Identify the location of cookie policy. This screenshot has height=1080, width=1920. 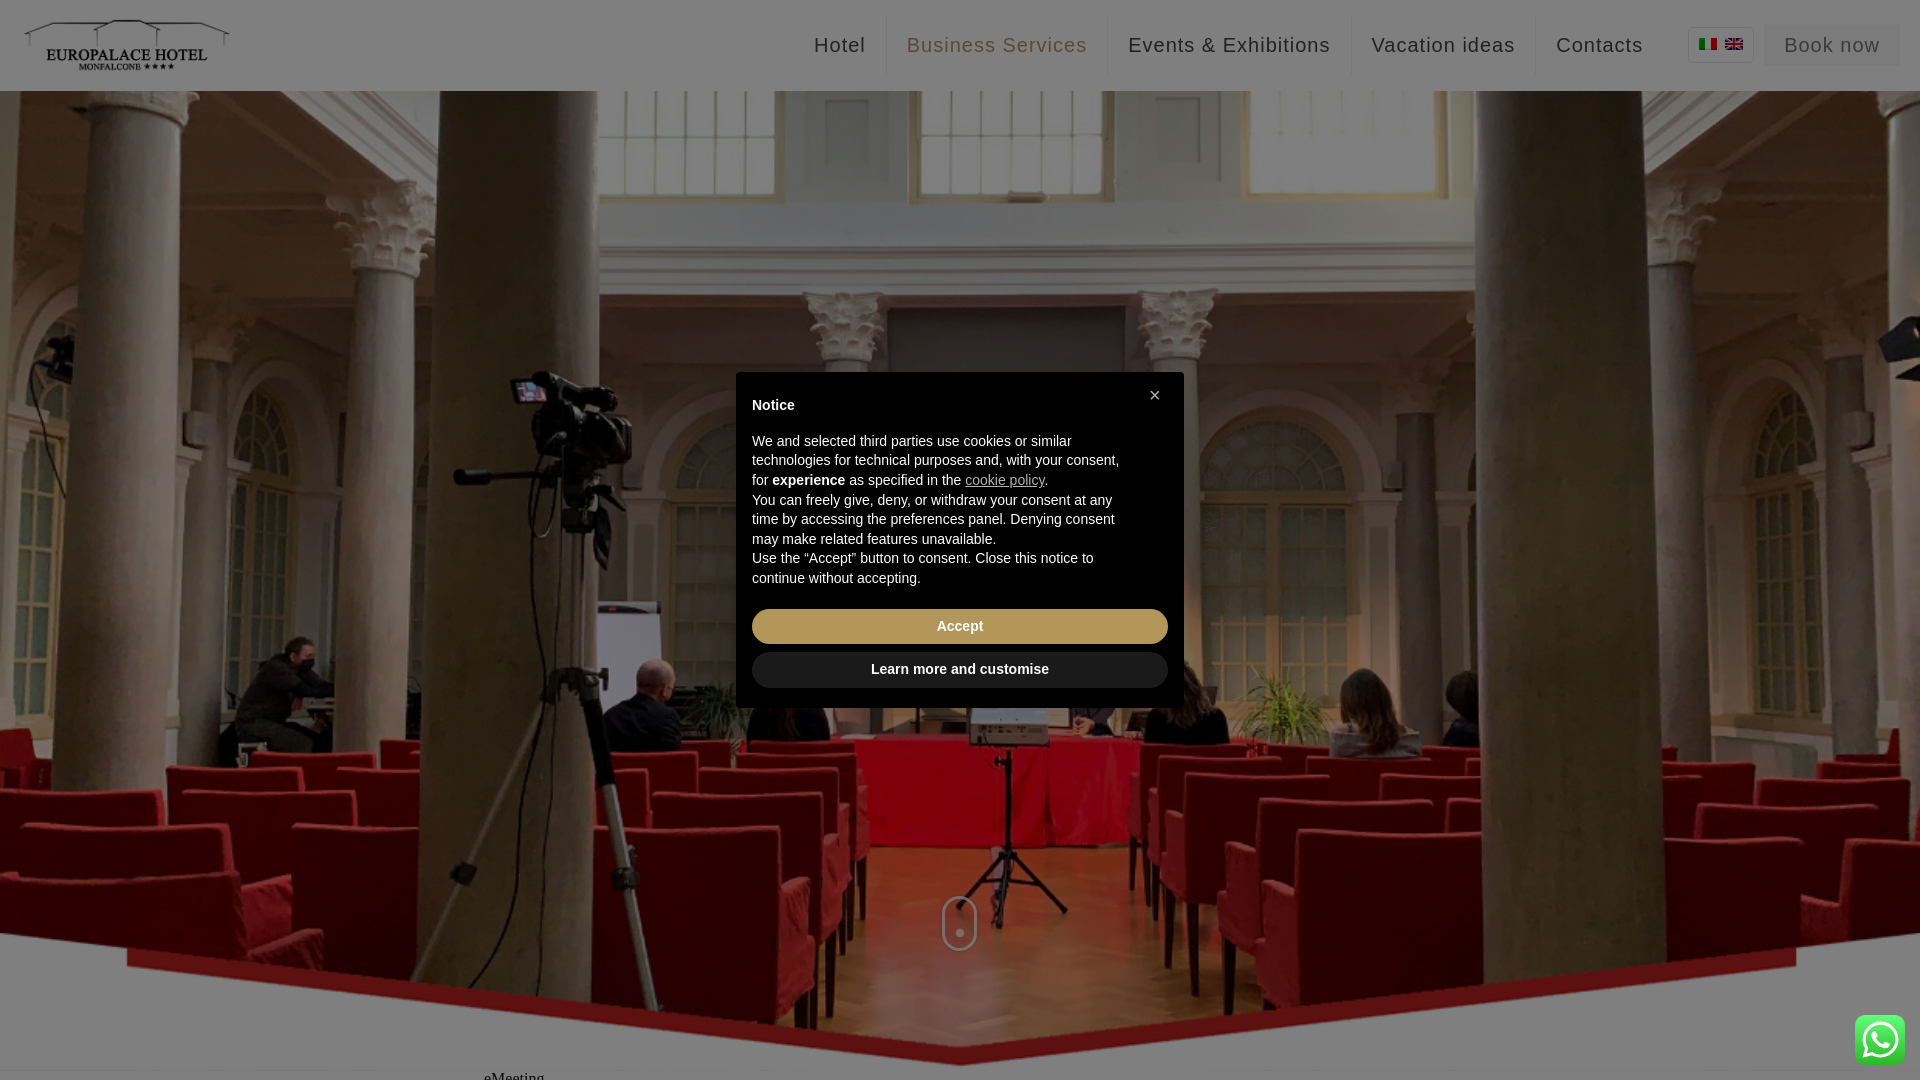
(1004, 480).